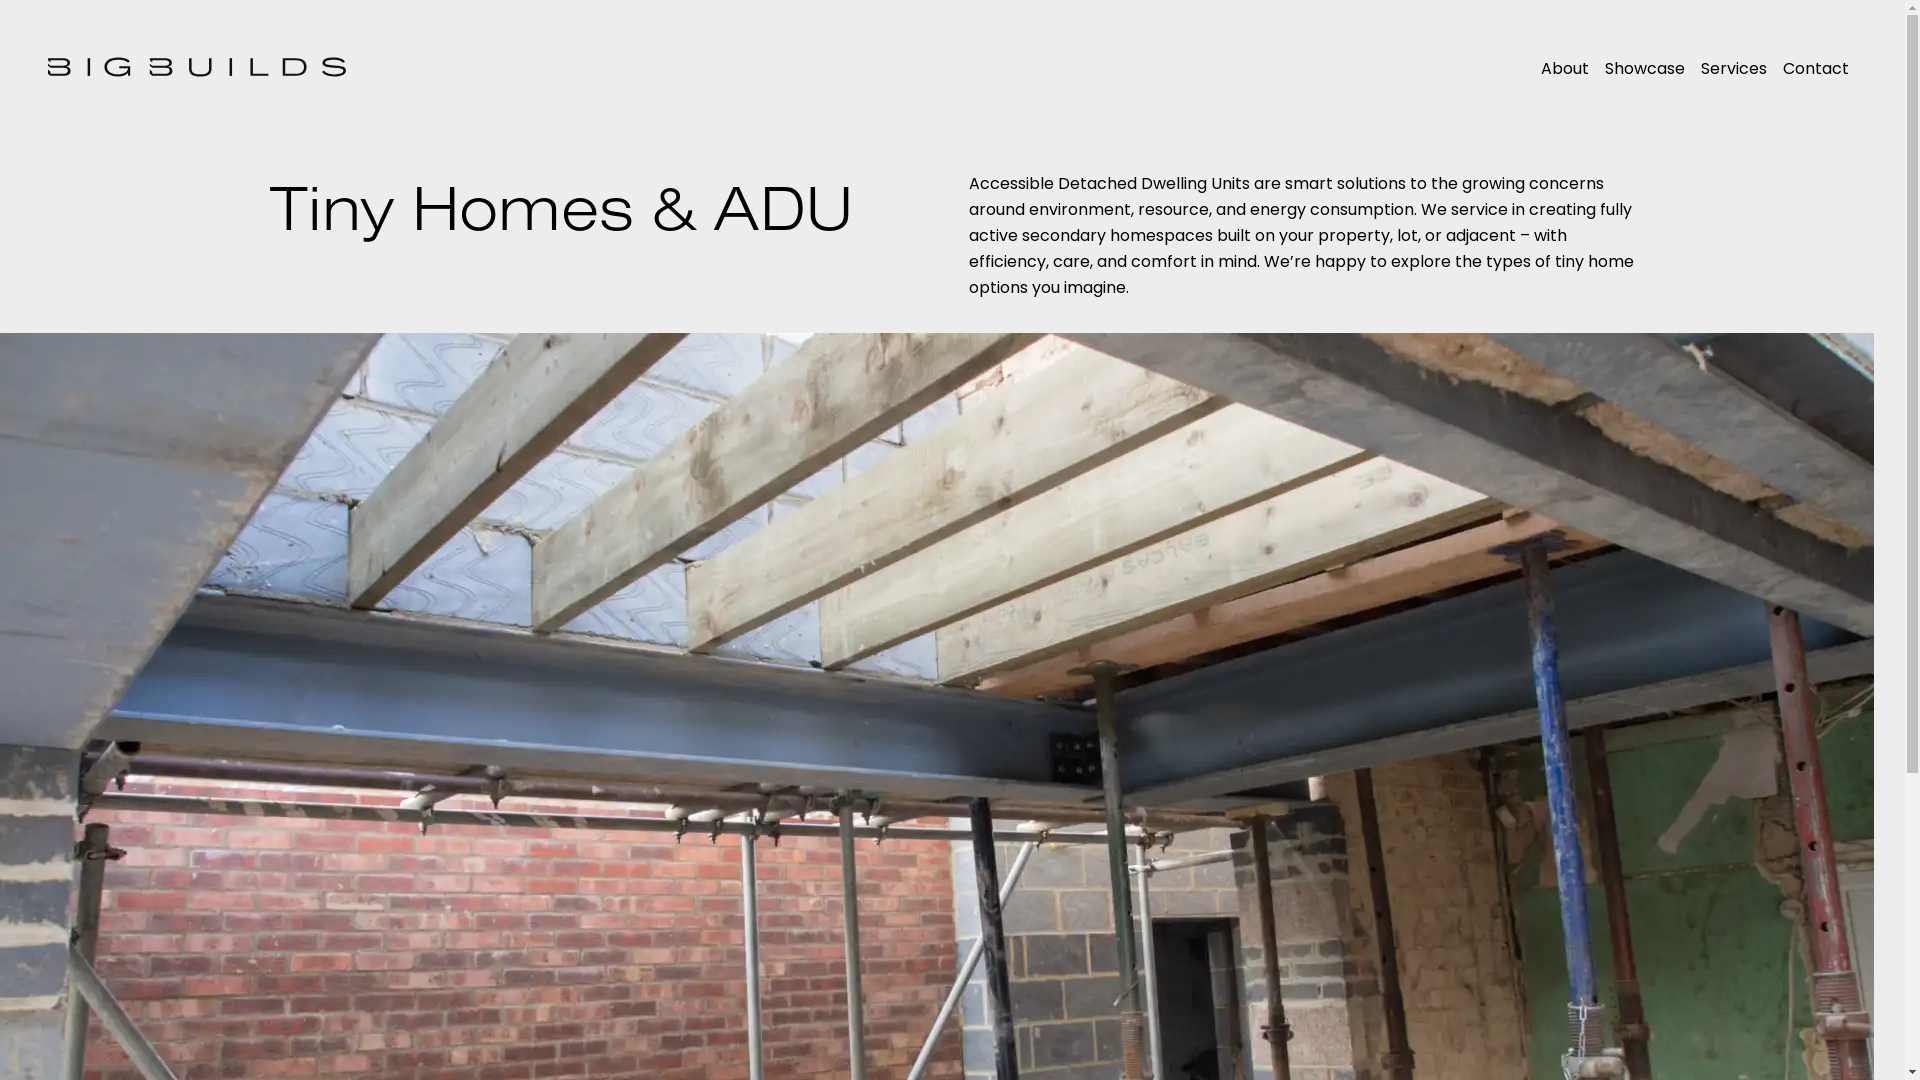  I want to click on Showcase, so click(1645, 68).